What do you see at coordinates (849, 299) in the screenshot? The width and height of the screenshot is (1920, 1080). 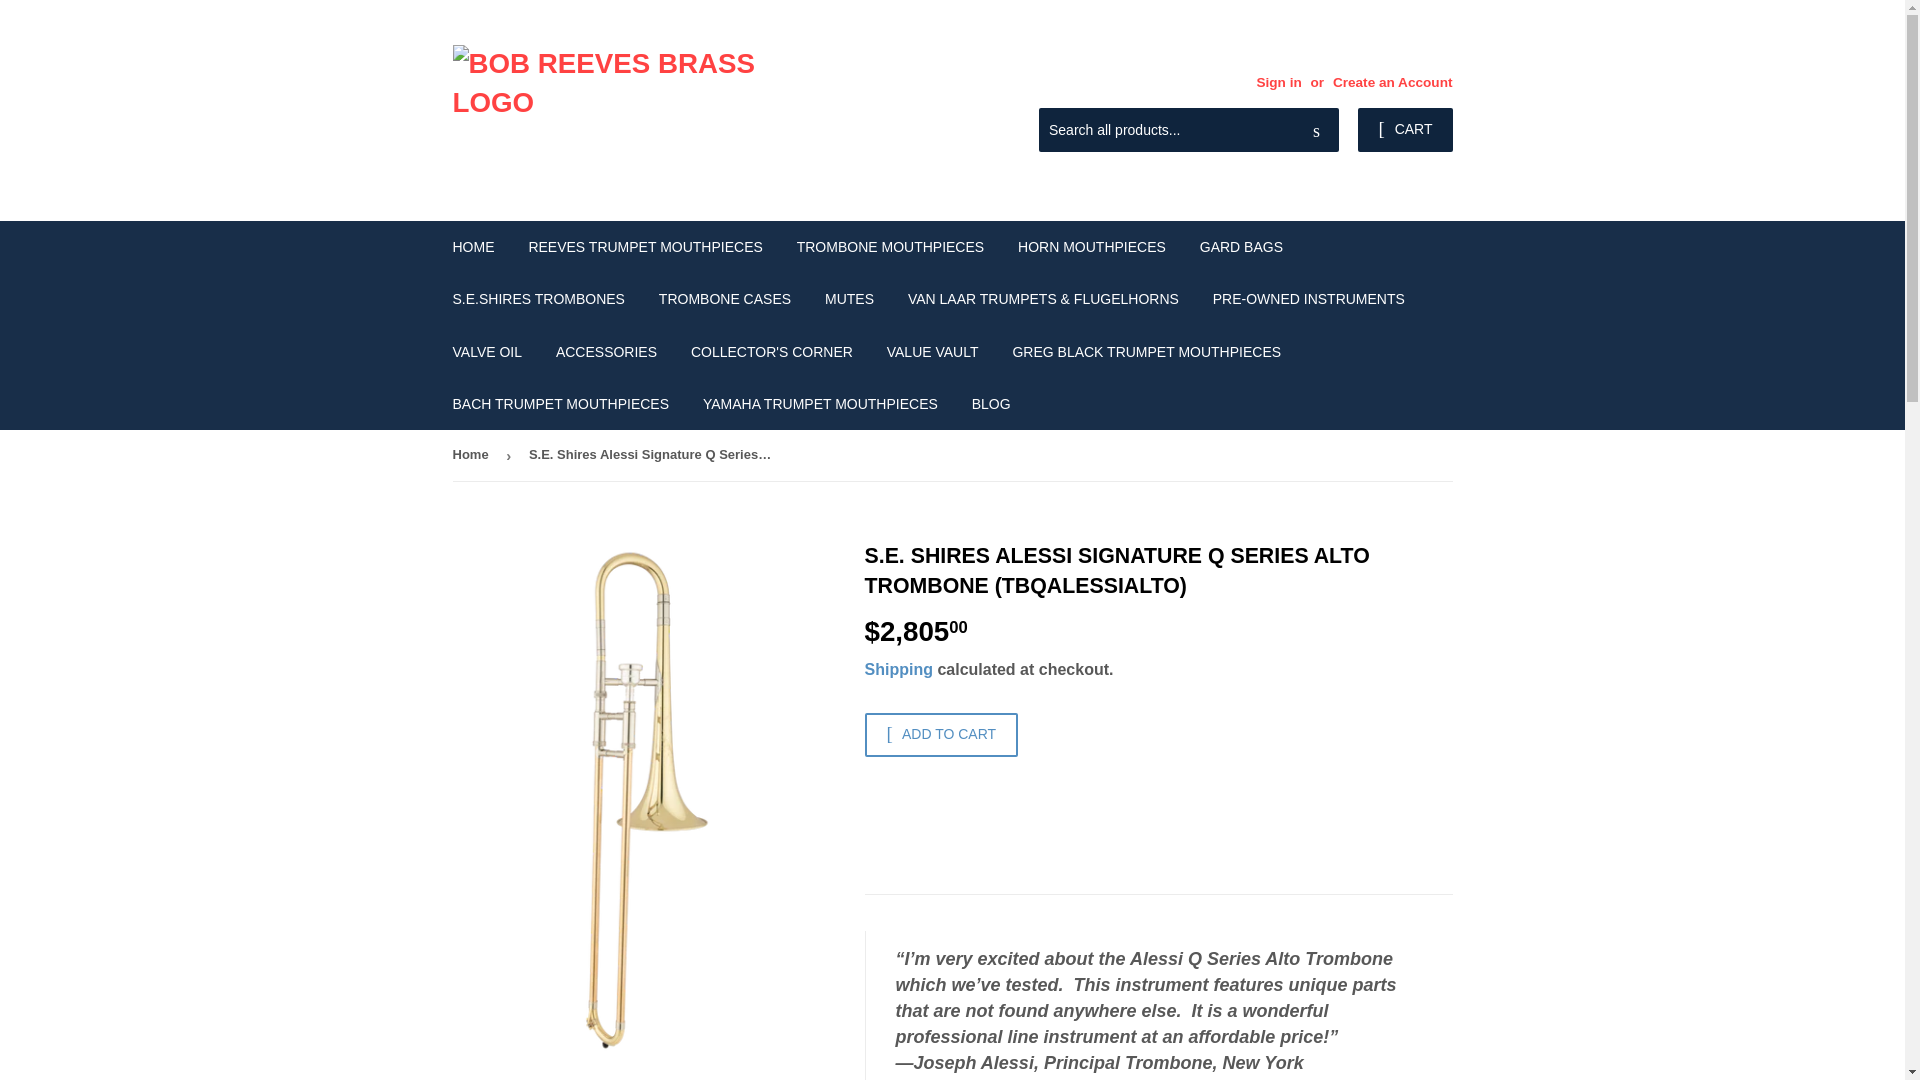 I see `MUTES` at bounding box center [849, 299].